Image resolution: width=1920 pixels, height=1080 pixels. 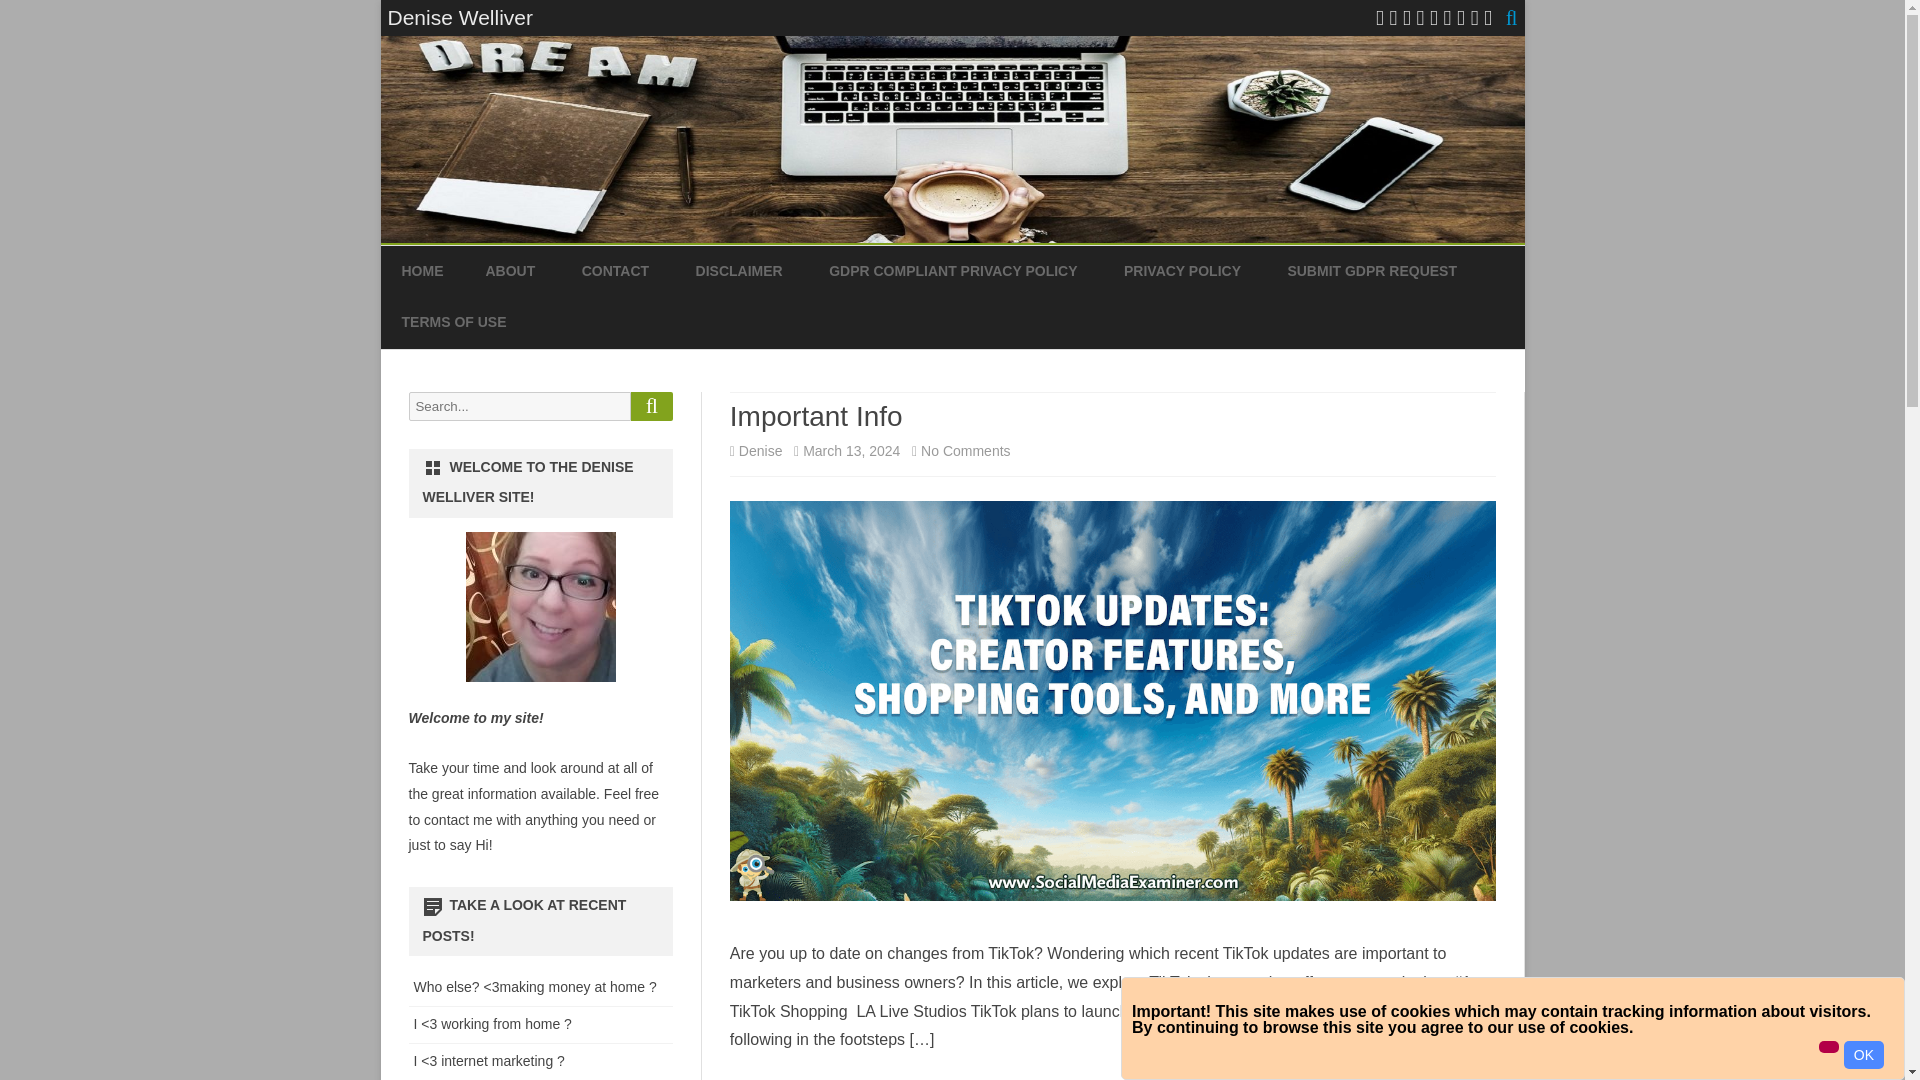 What do you see at coordinates (510, 272) in the screenshot?
I see `Skip to content` at bounding box center [510, 272].